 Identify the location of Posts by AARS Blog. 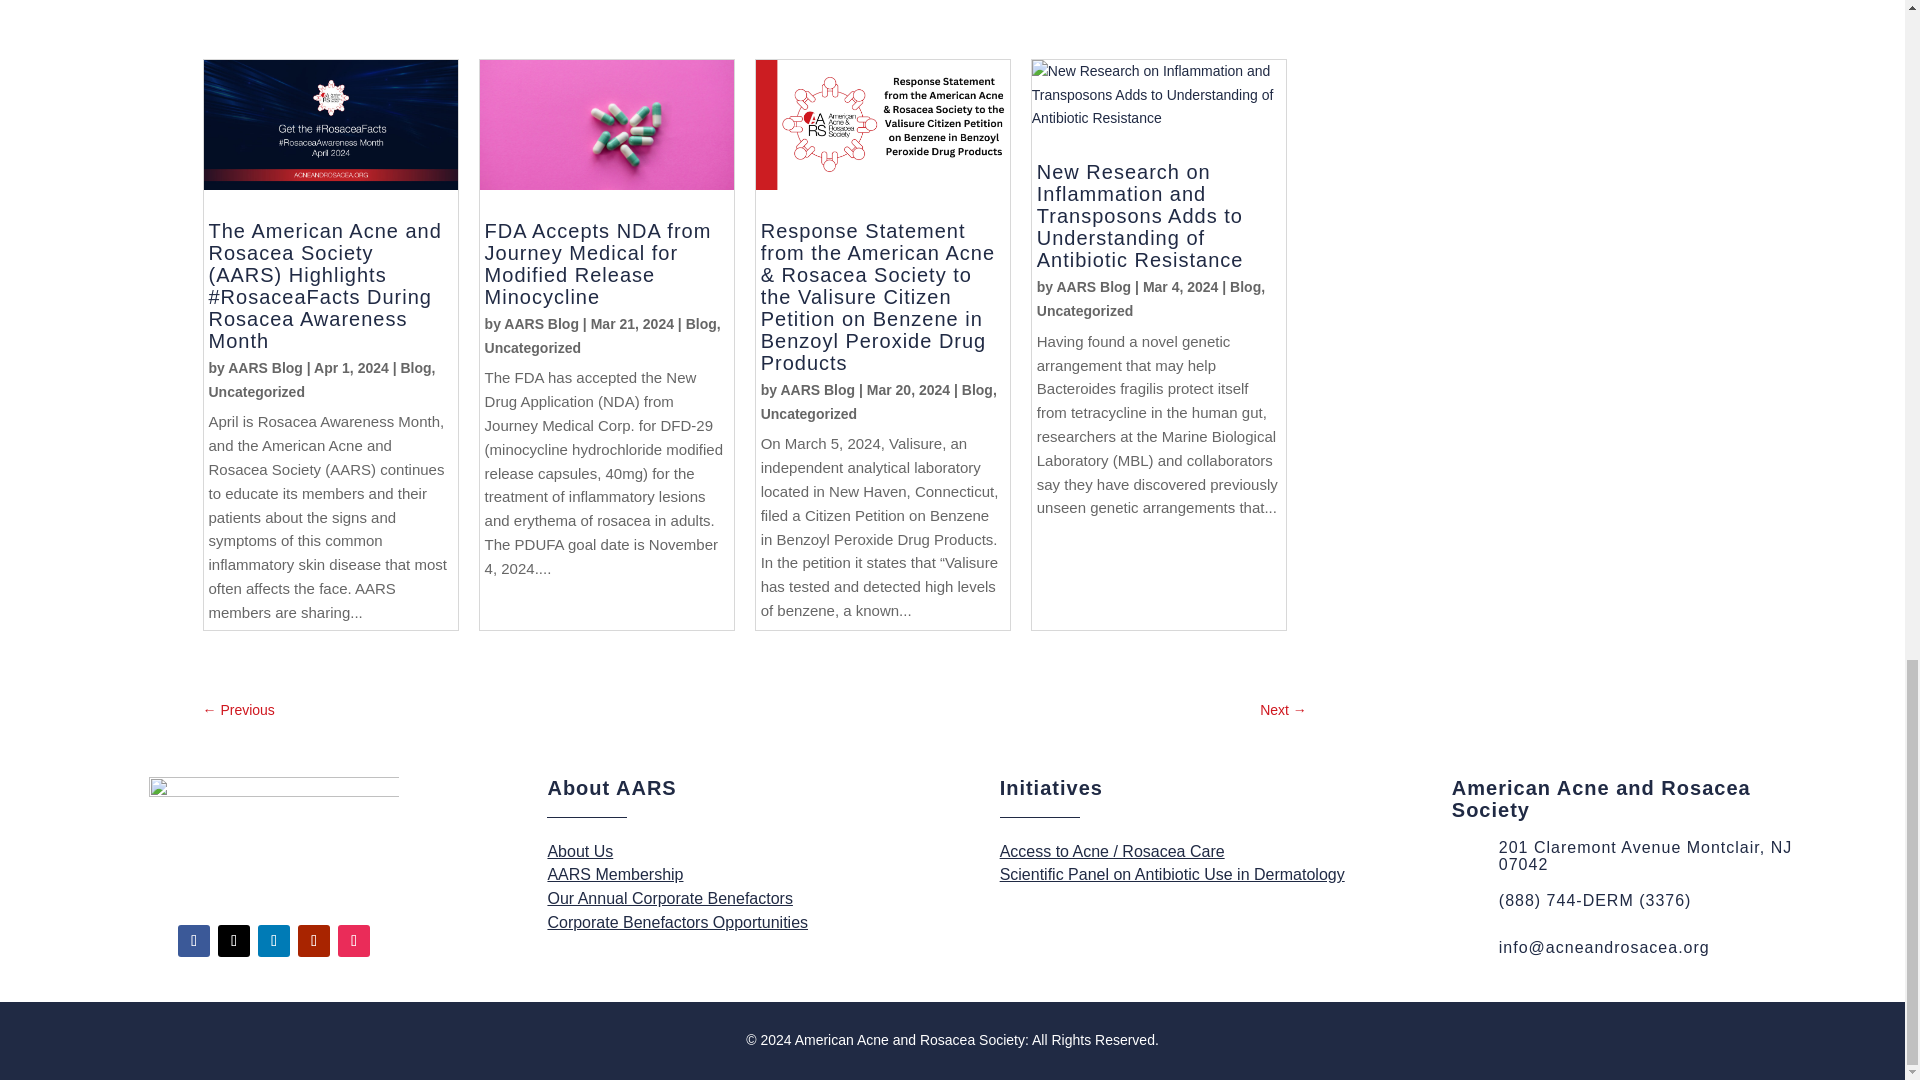
(266, 367).